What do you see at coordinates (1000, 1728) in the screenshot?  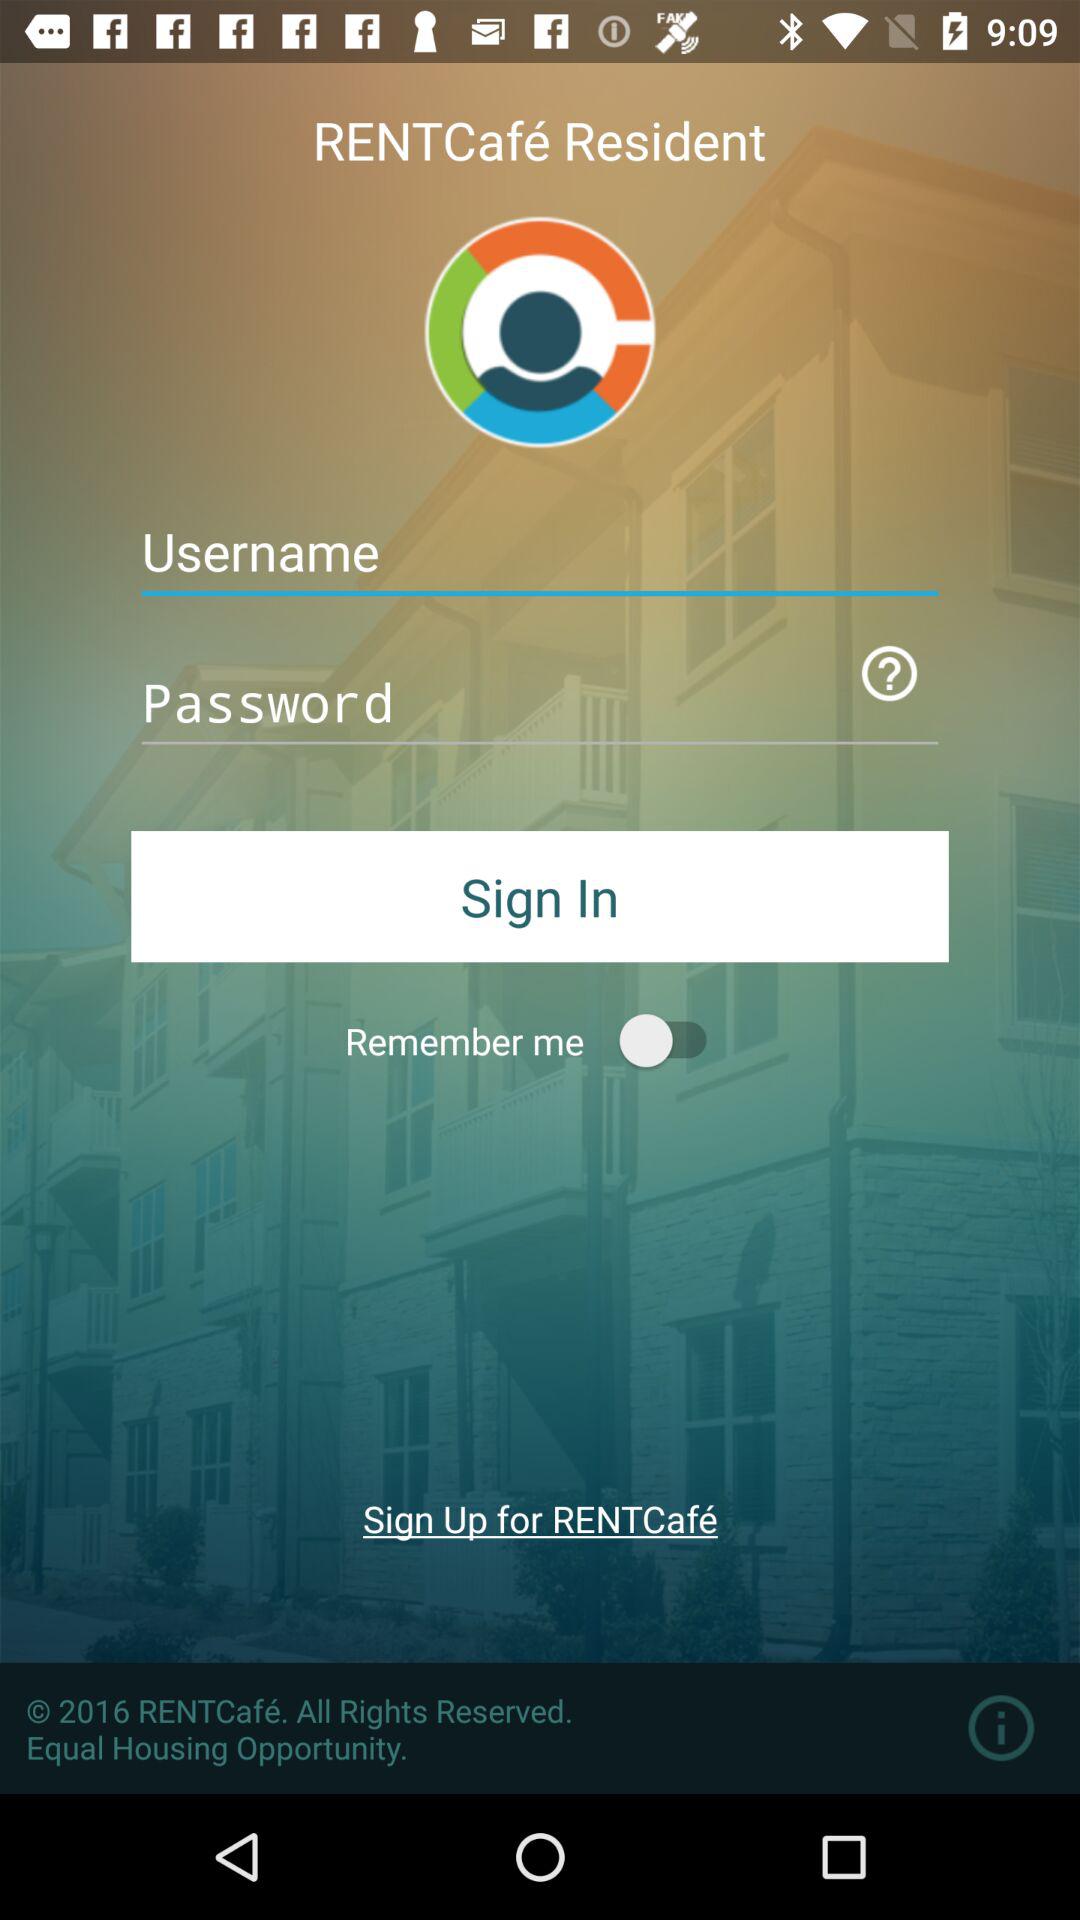 I see `click to the more information` at bounding box center [1000, 1728].